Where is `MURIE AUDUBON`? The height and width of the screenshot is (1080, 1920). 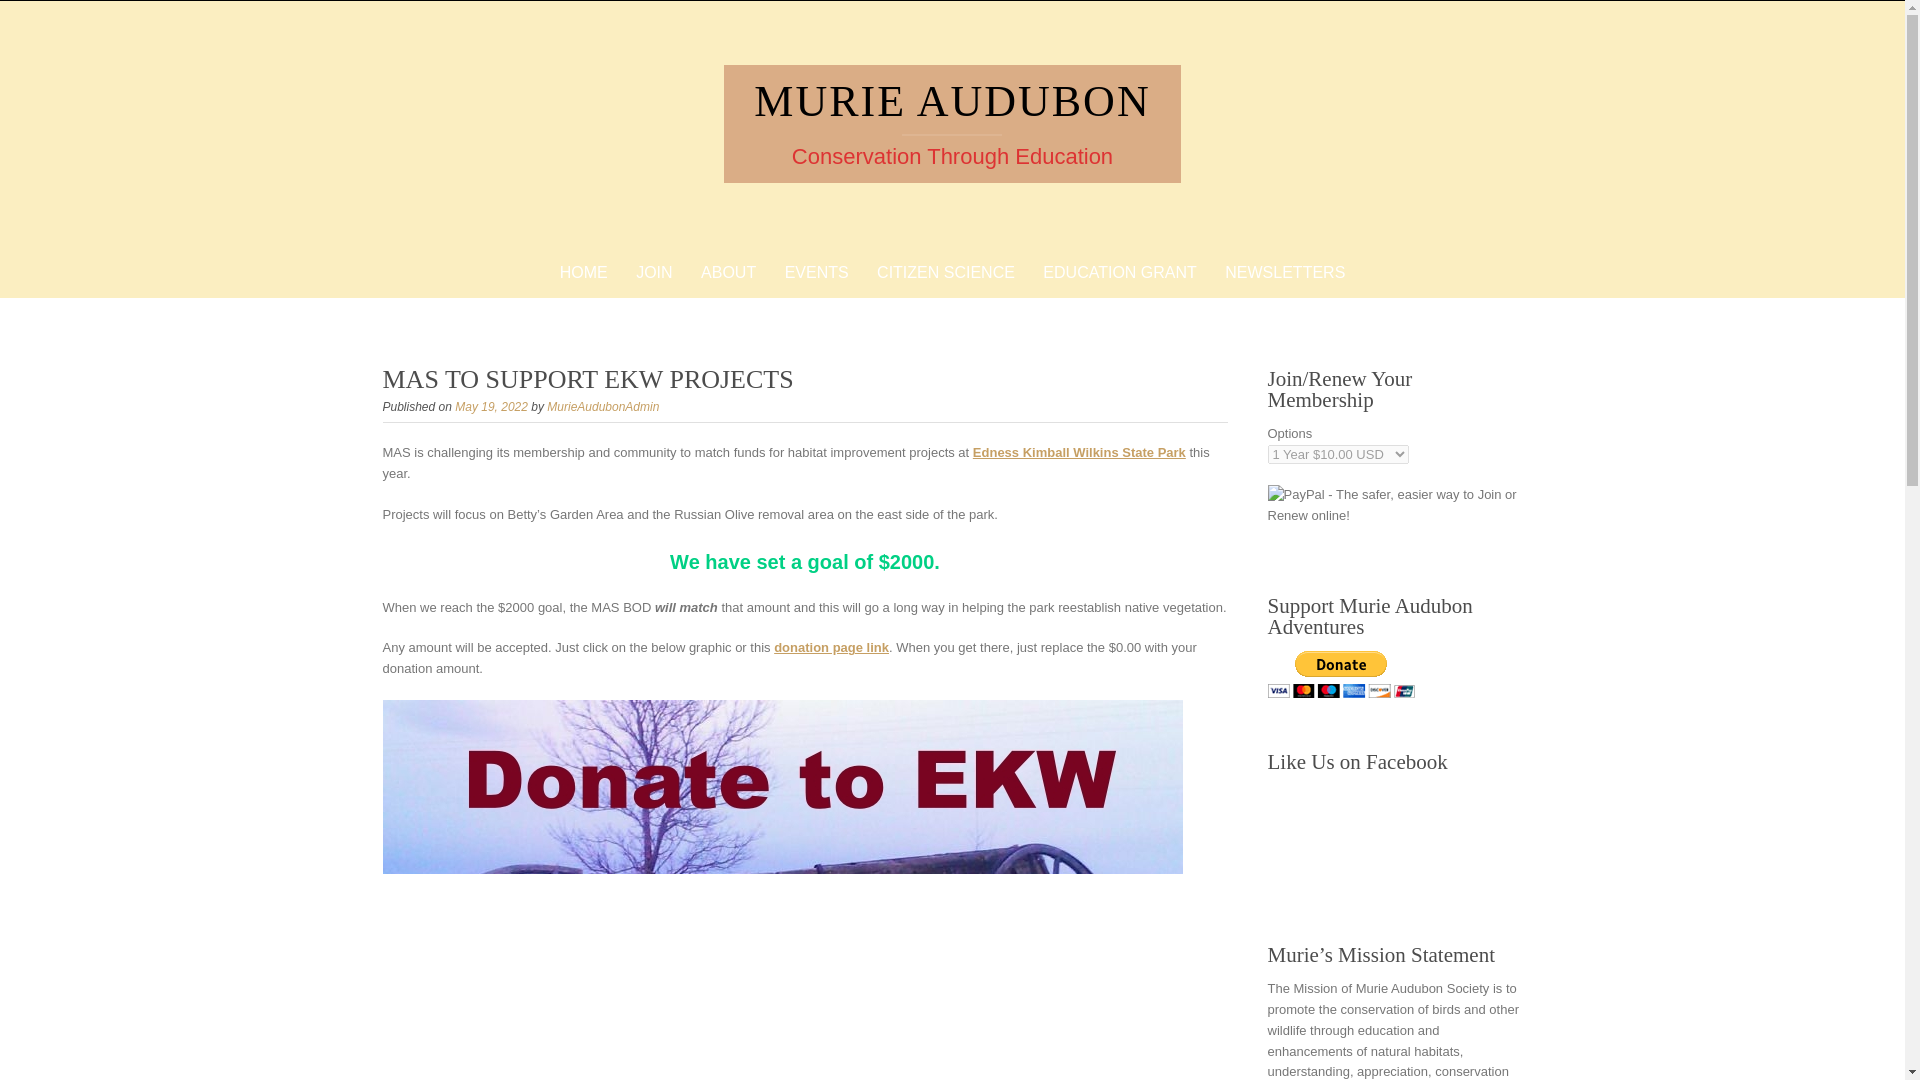 MURIE AUDUBON is located at coordinates (952, 101).